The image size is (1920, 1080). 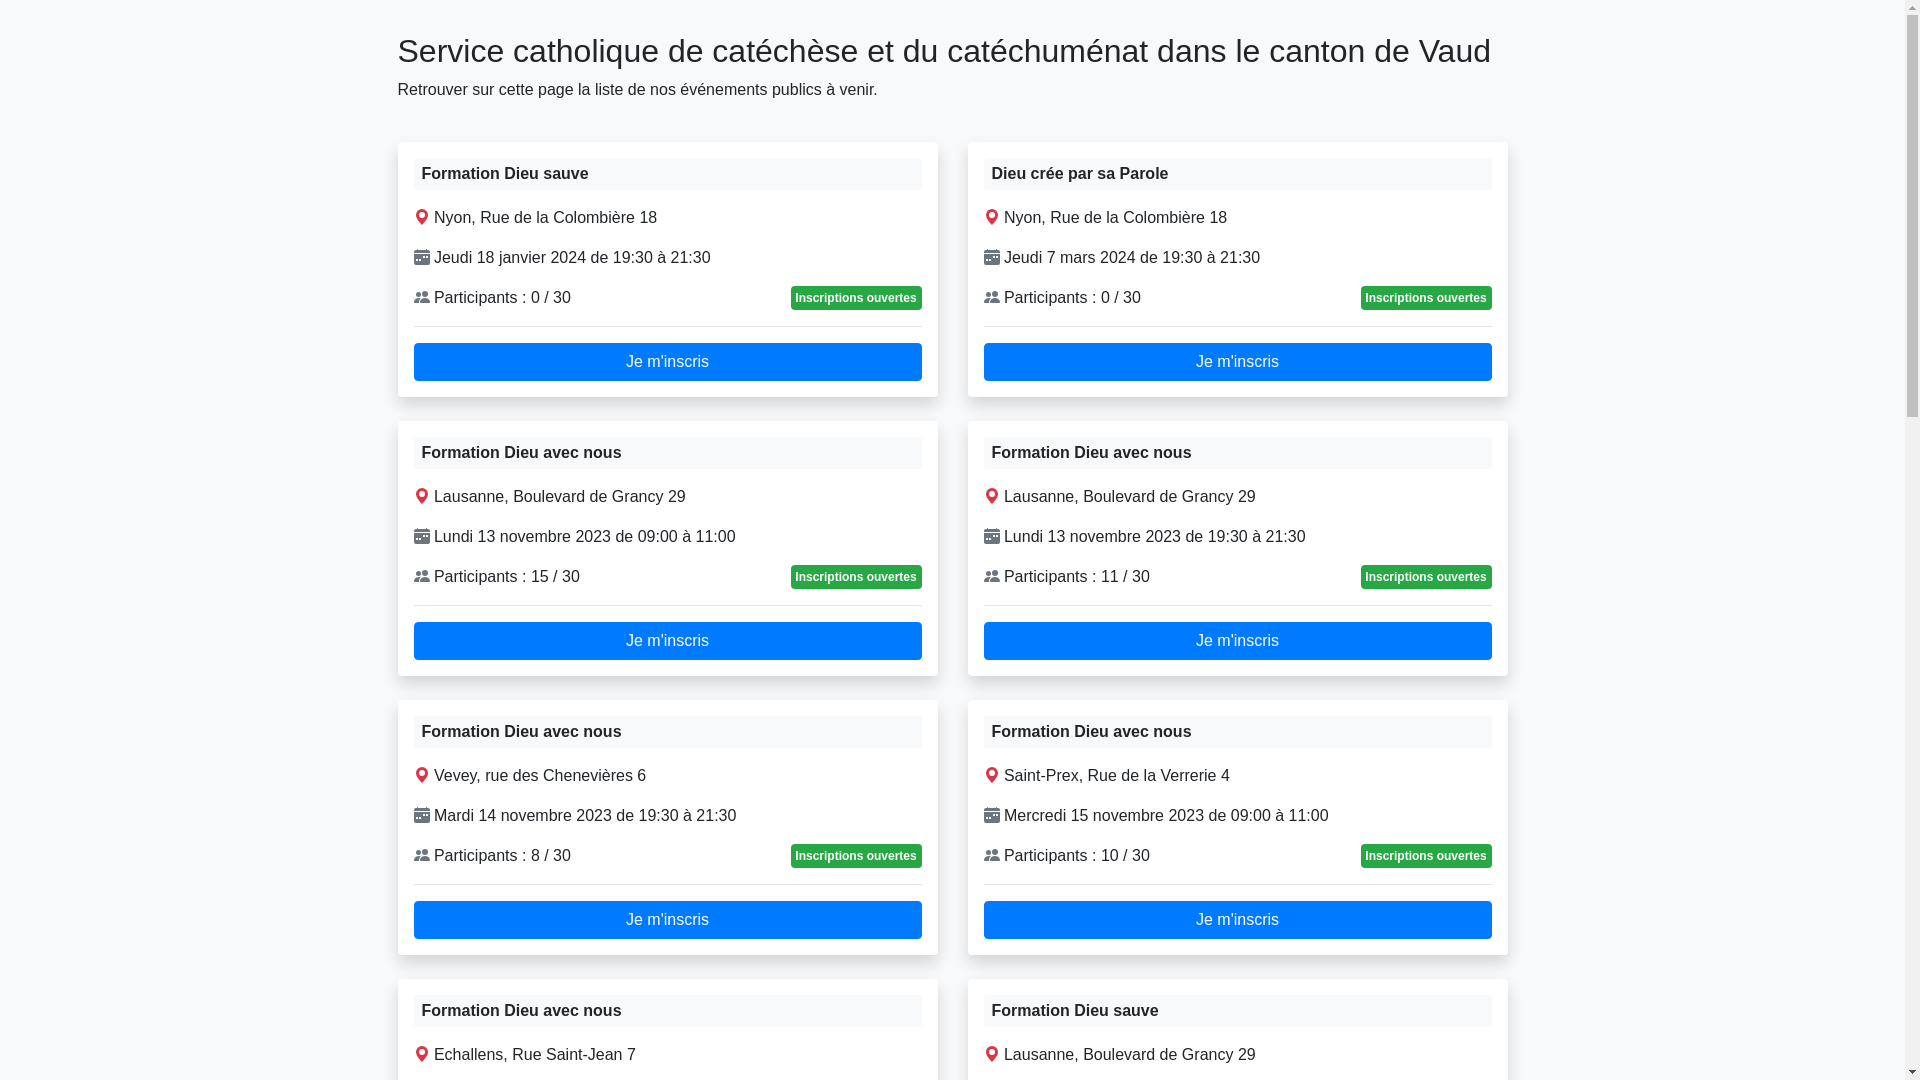 What do you see at coordinates (1238, 641) in the screenshot?
I see `Je m'inscris` at bounding box center [1238, 641].